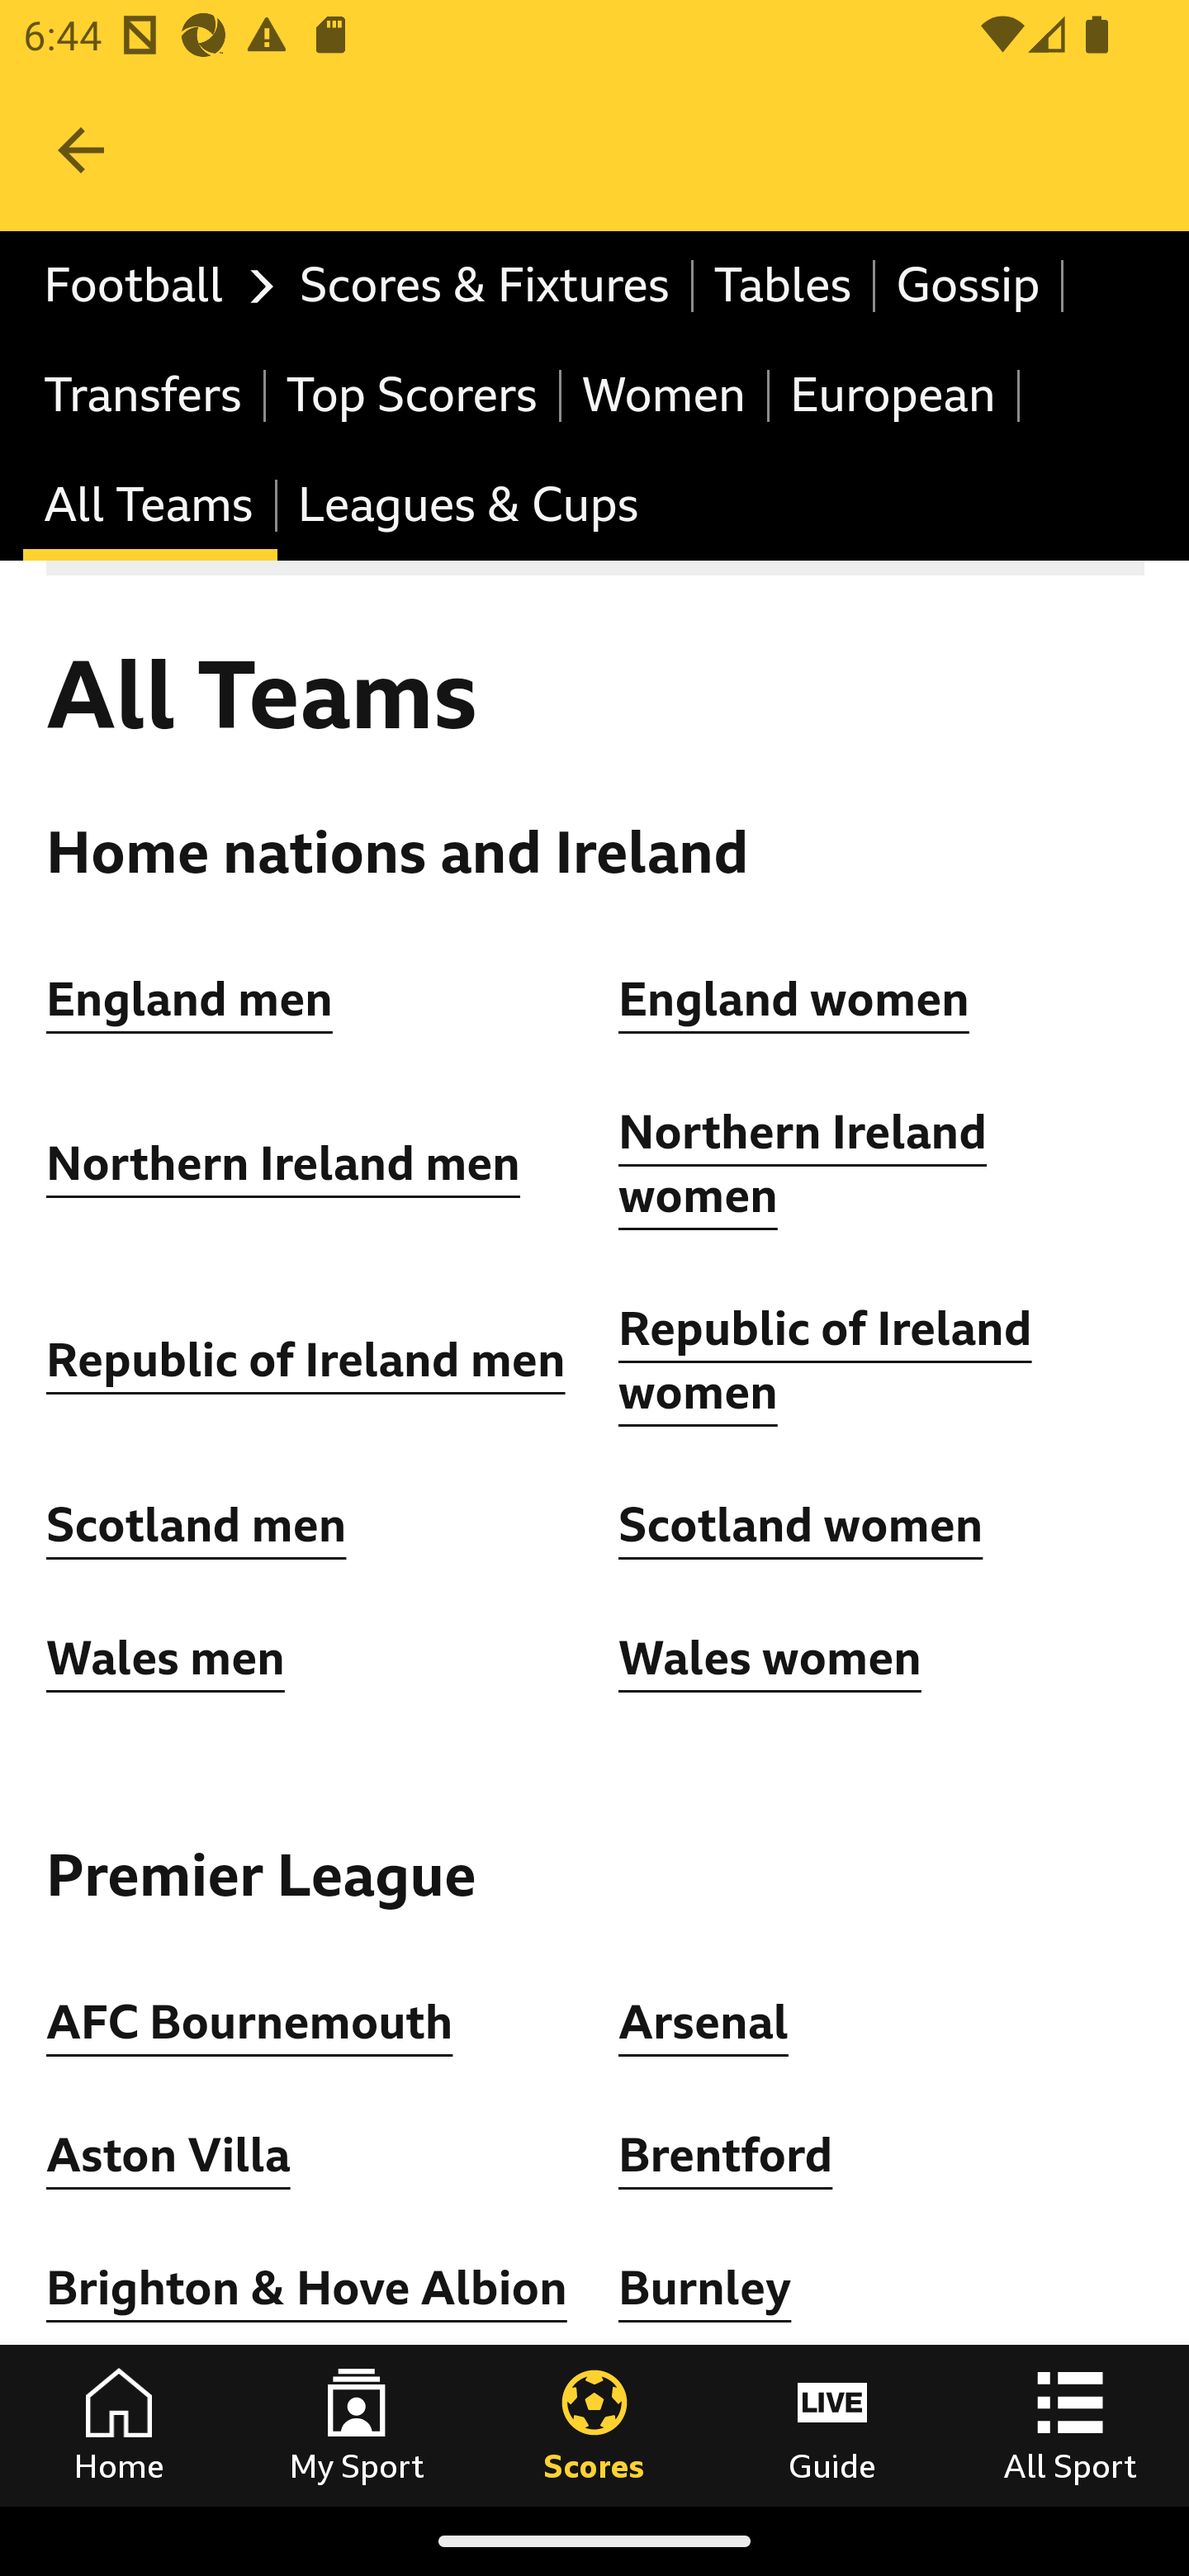 This screenshot has width=1189, height=2576. I want to click on England women, so click(794, 999).